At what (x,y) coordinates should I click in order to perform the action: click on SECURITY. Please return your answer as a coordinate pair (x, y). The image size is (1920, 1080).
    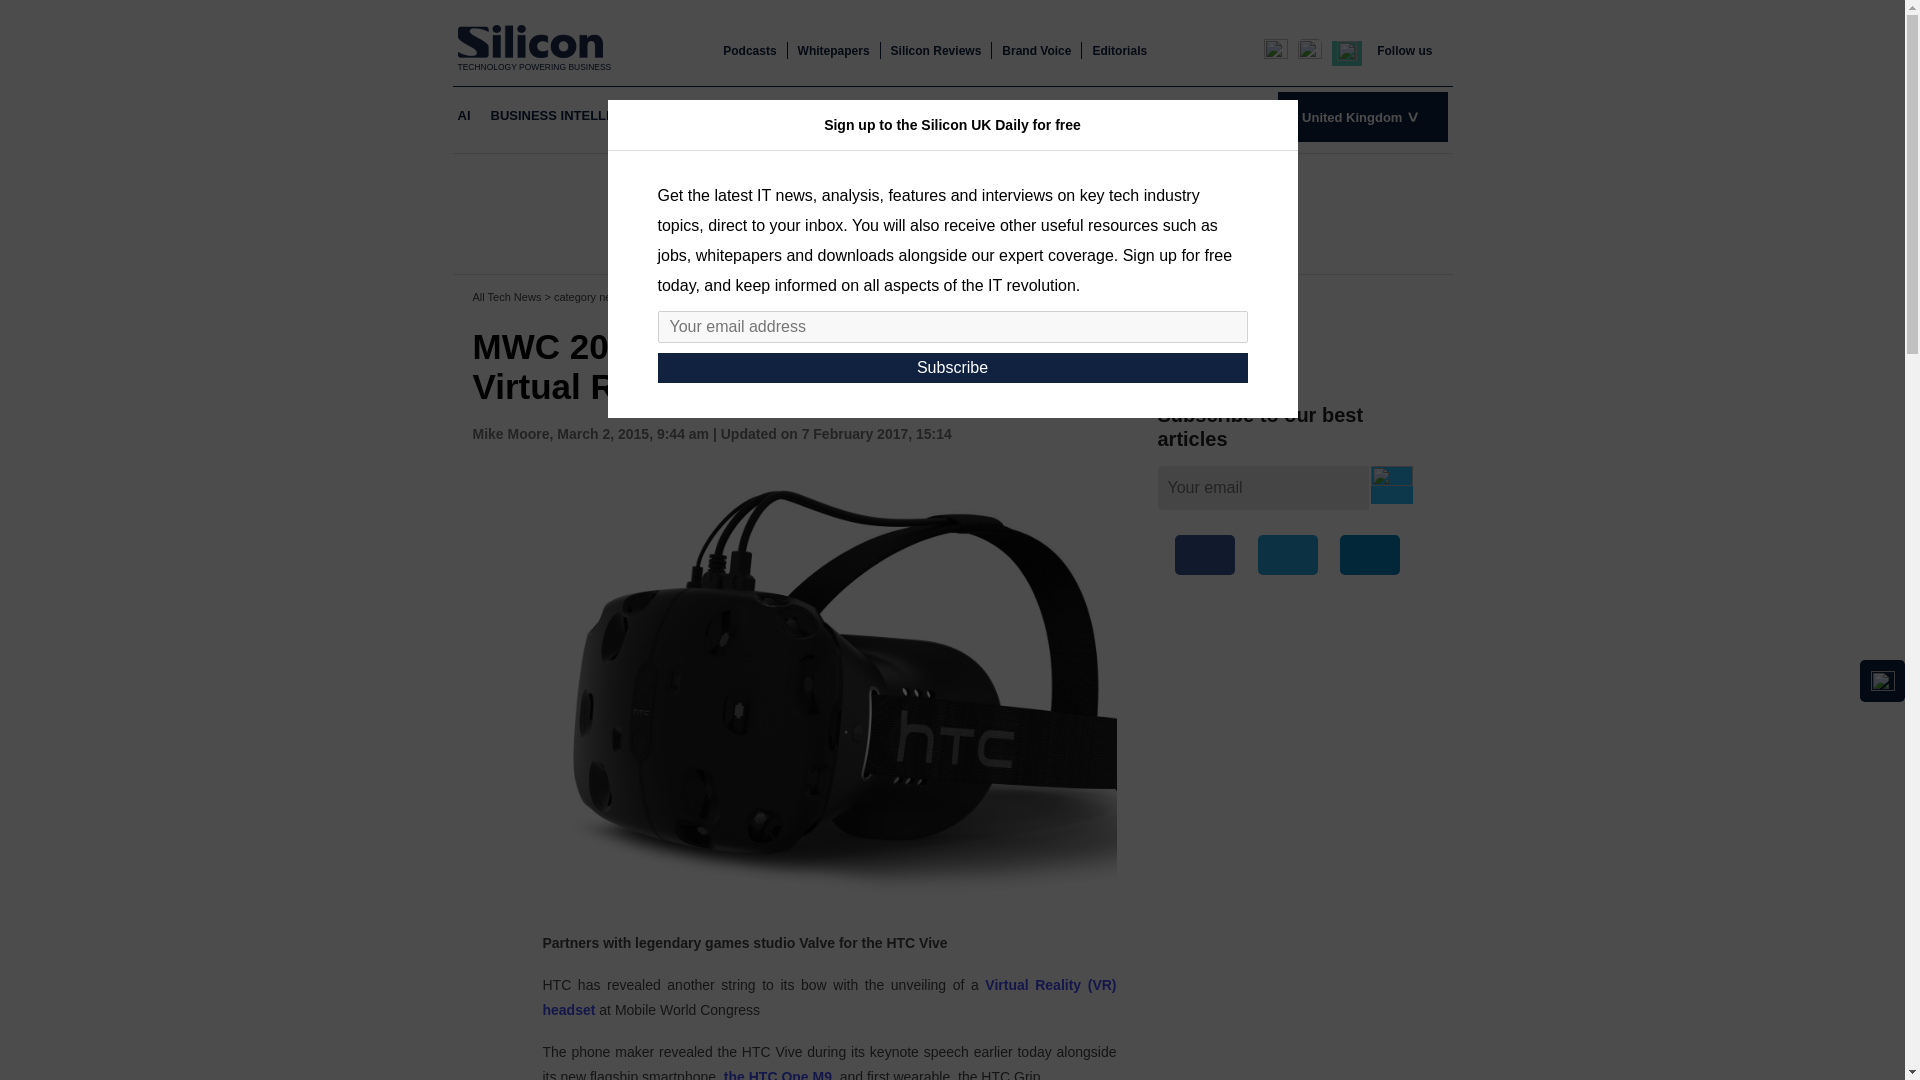
    Looking at the image, I should click on (1124, 116).